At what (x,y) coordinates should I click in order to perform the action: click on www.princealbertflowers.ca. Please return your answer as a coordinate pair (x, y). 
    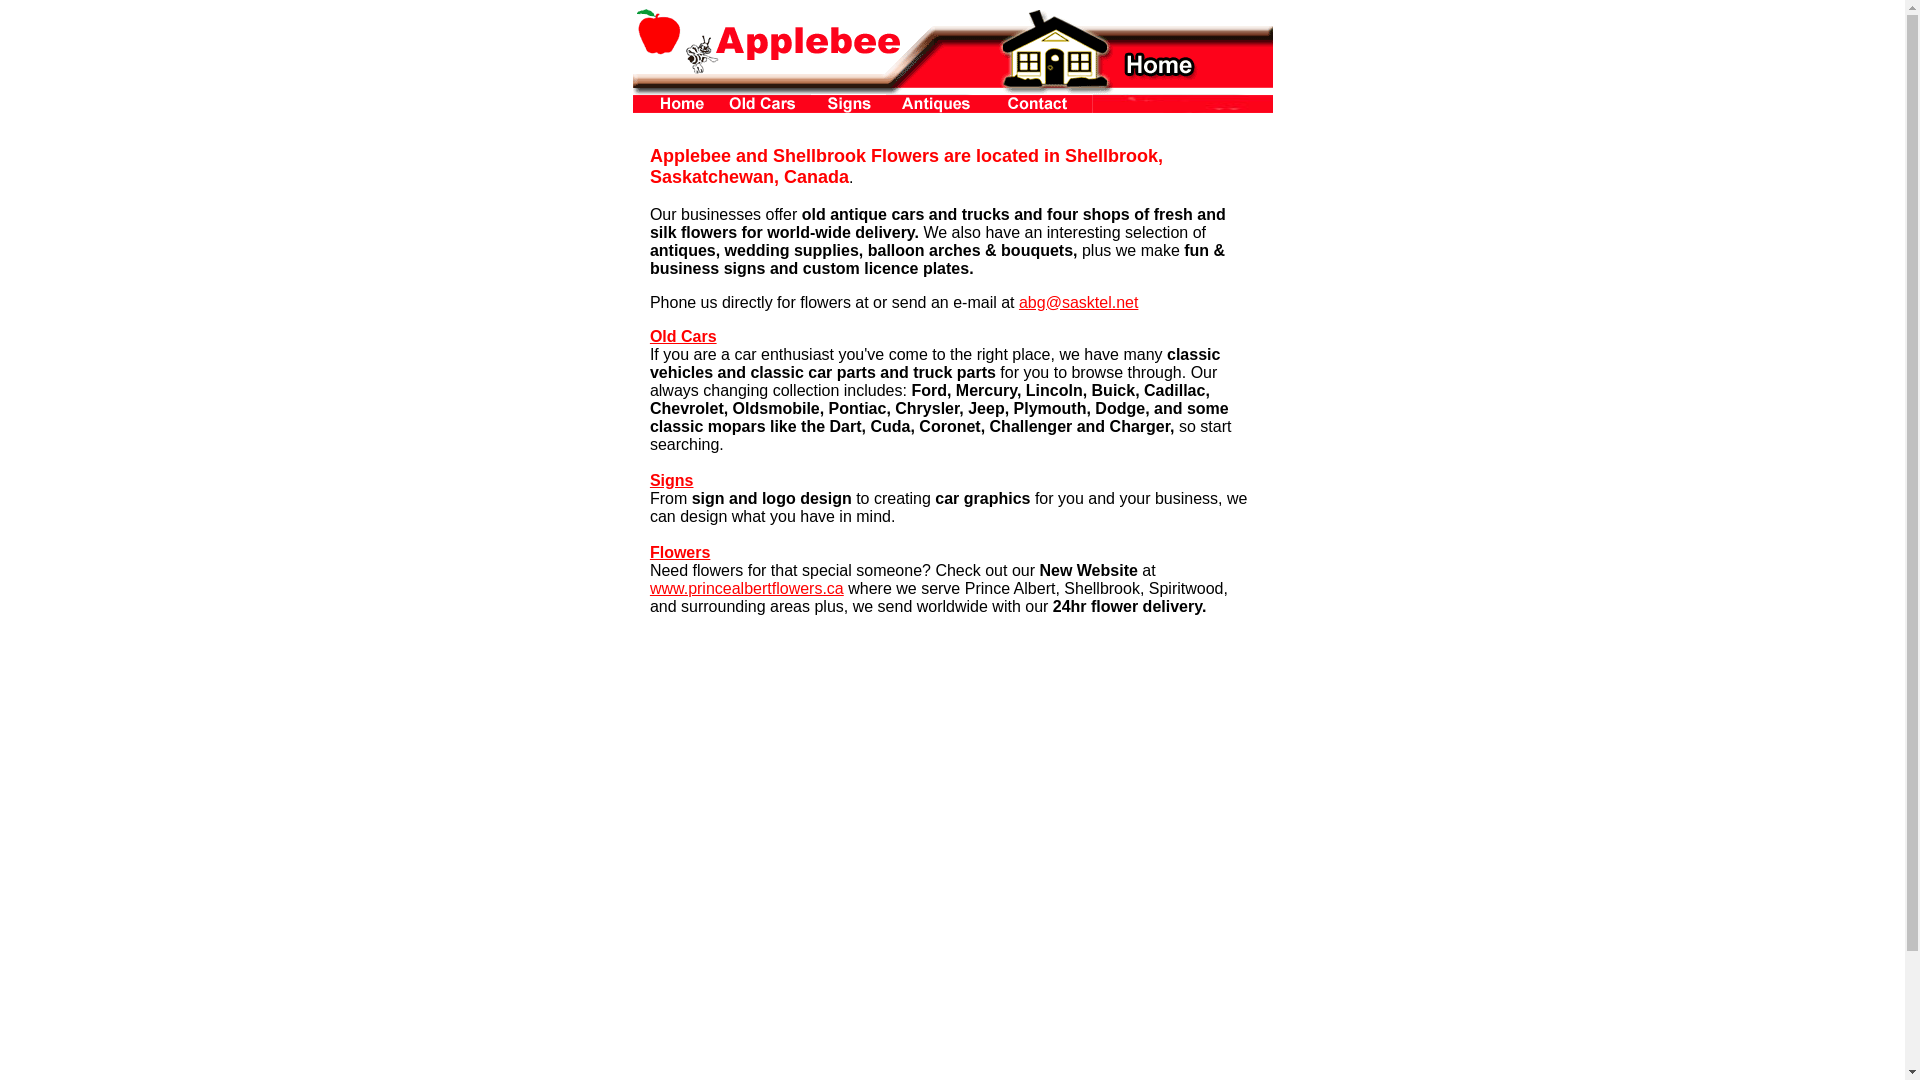
    Looking at the image, I should click on (747, 588).